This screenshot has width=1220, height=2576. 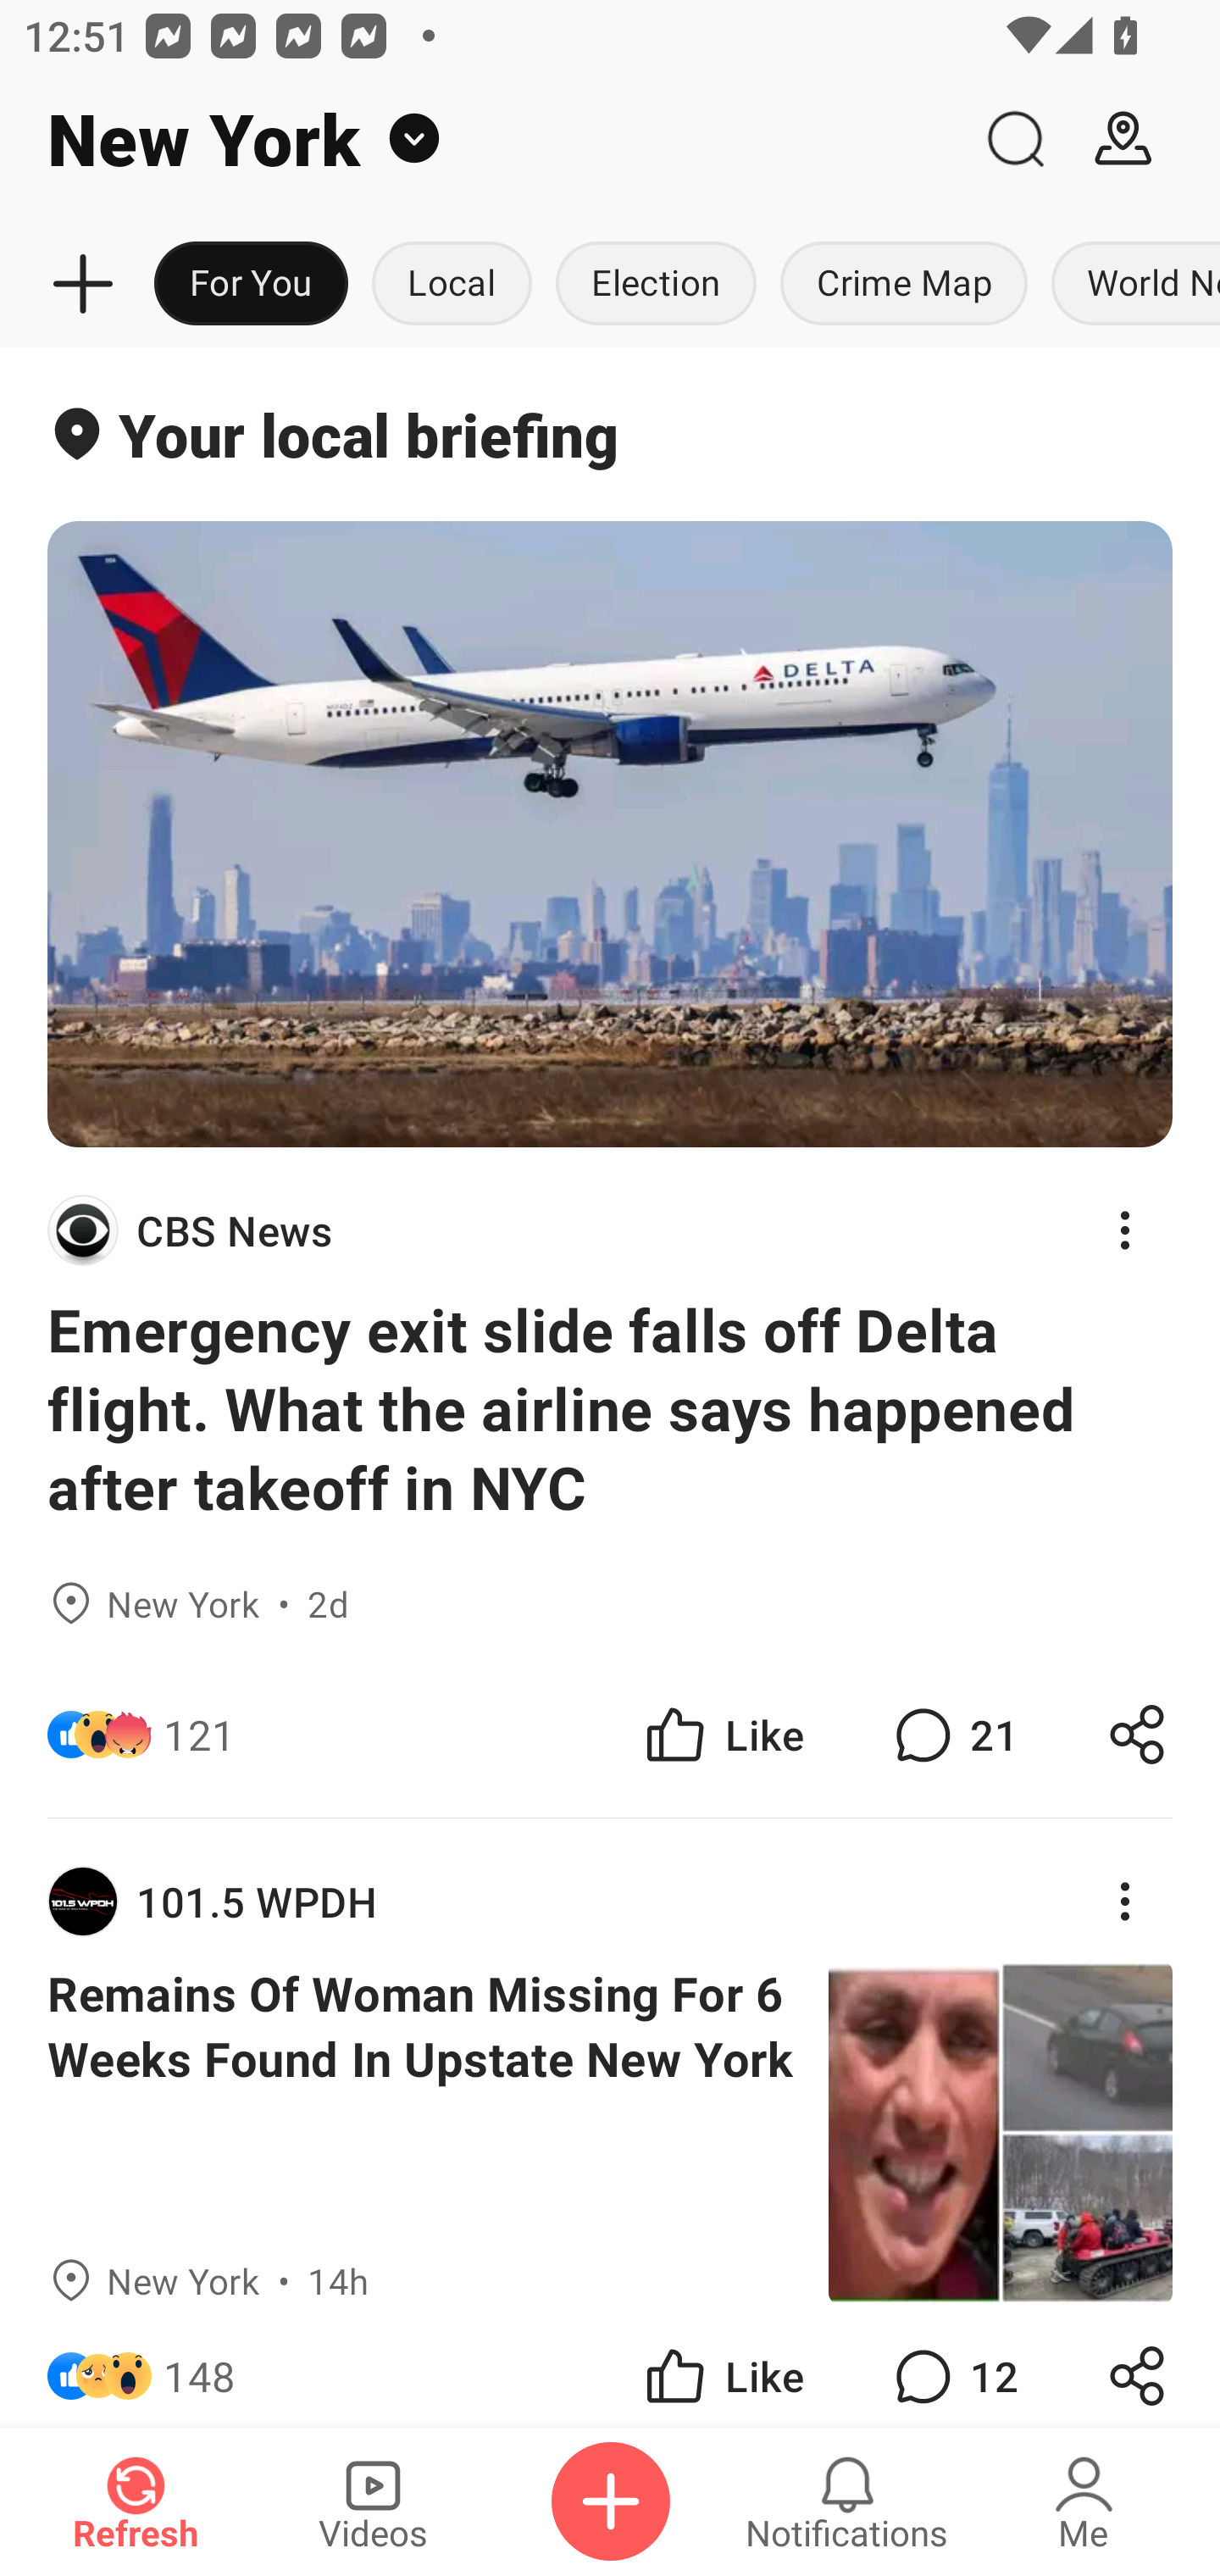 What do you see at coordinates (1129, 285) in the screenshot?
I see `World News` at bounding box center [1129, 285].